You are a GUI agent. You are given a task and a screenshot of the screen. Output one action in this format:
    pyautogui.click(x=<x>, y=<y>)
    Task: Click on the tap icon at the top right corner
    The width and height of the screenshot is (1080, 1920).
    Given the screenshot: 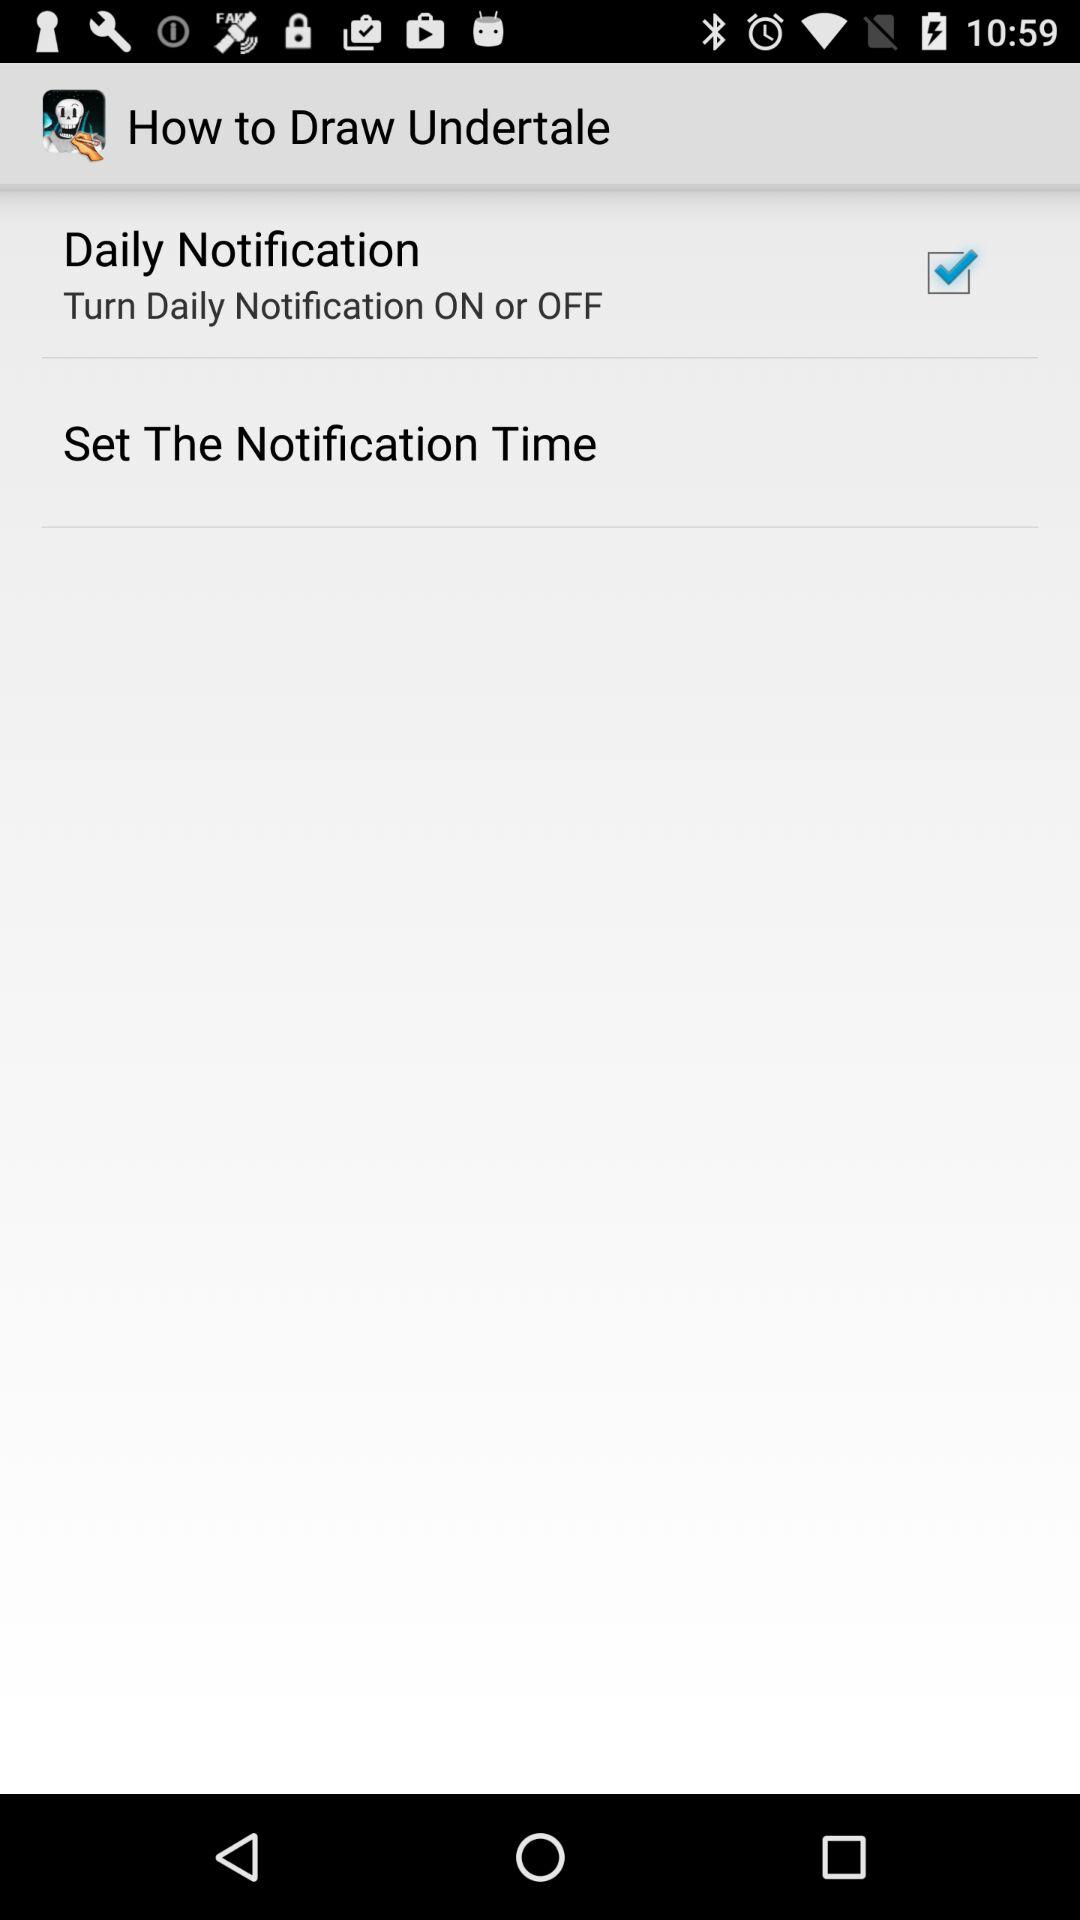 What is the action you would take?
    pyautogui.click(x=948, y=272)
    